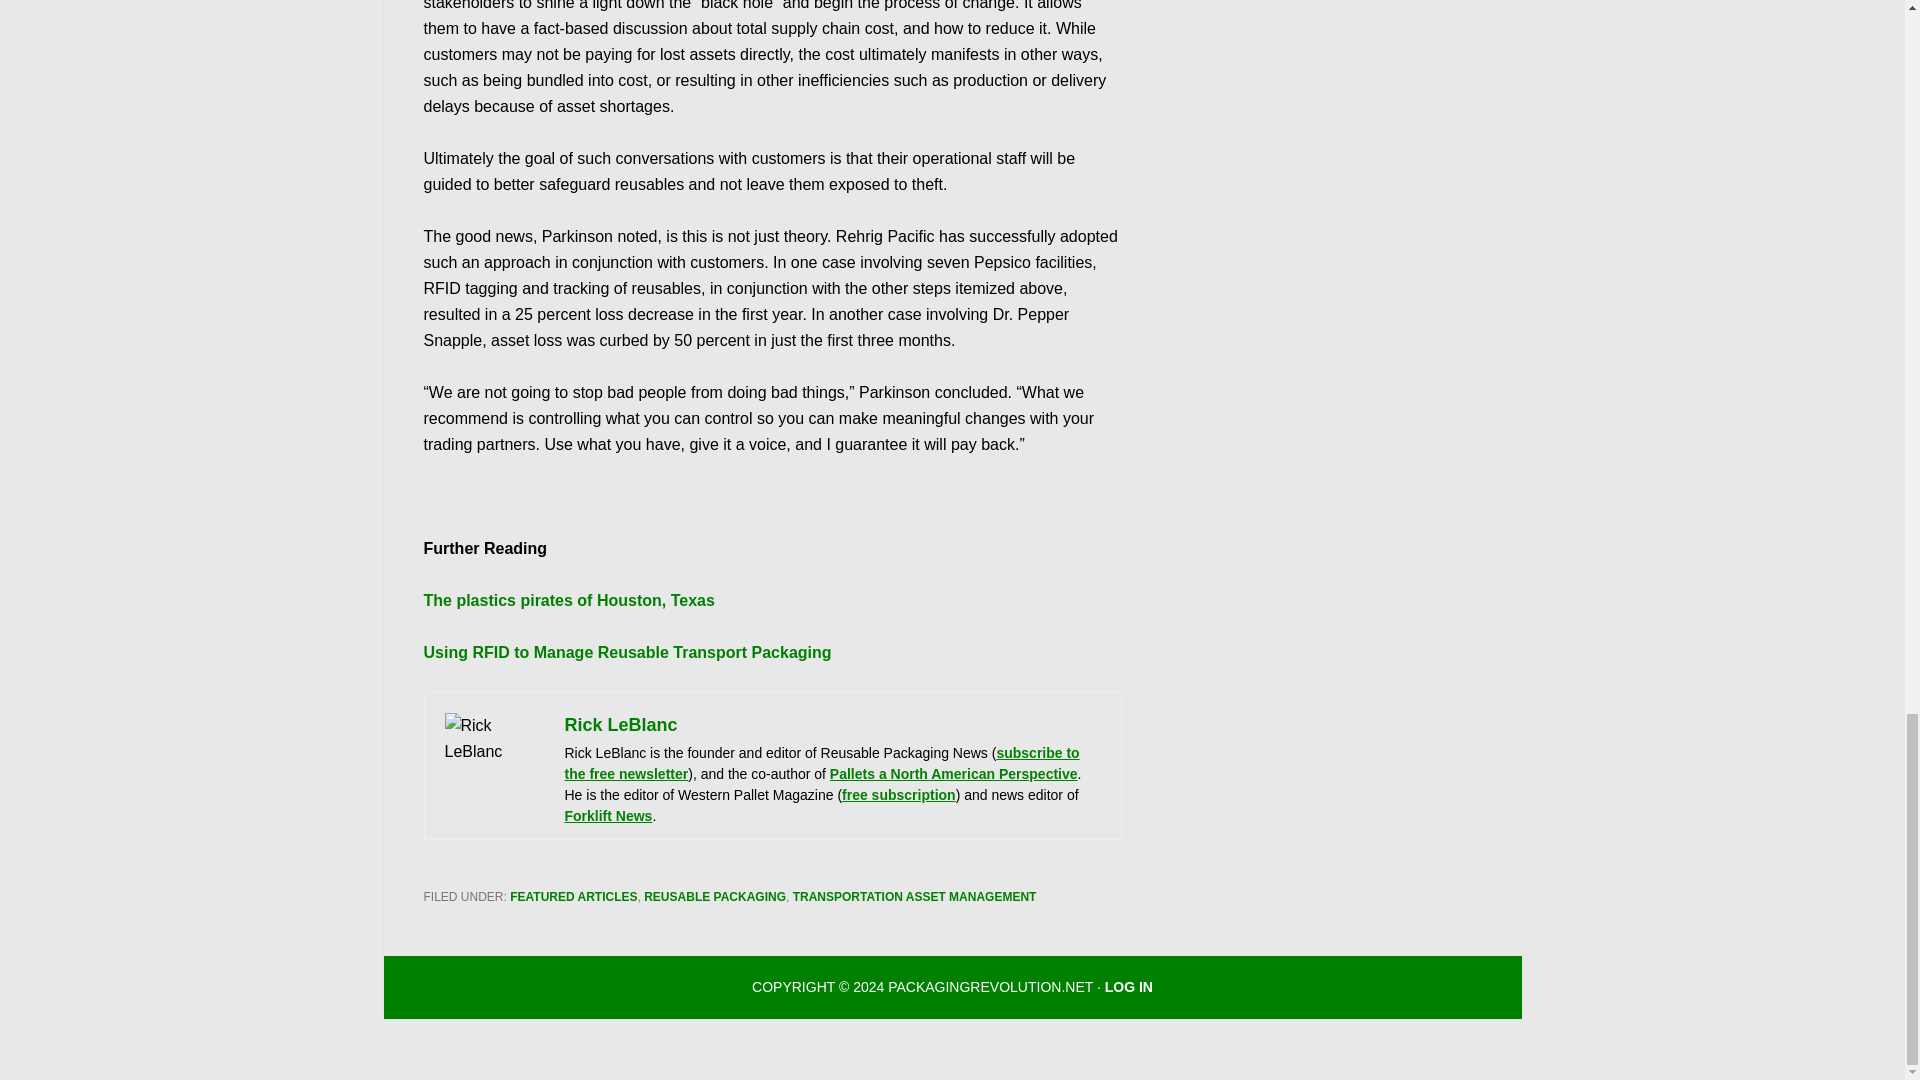  I want to click on Using RFID to Manage Reusable Transport Packaging, so click(628, 652).